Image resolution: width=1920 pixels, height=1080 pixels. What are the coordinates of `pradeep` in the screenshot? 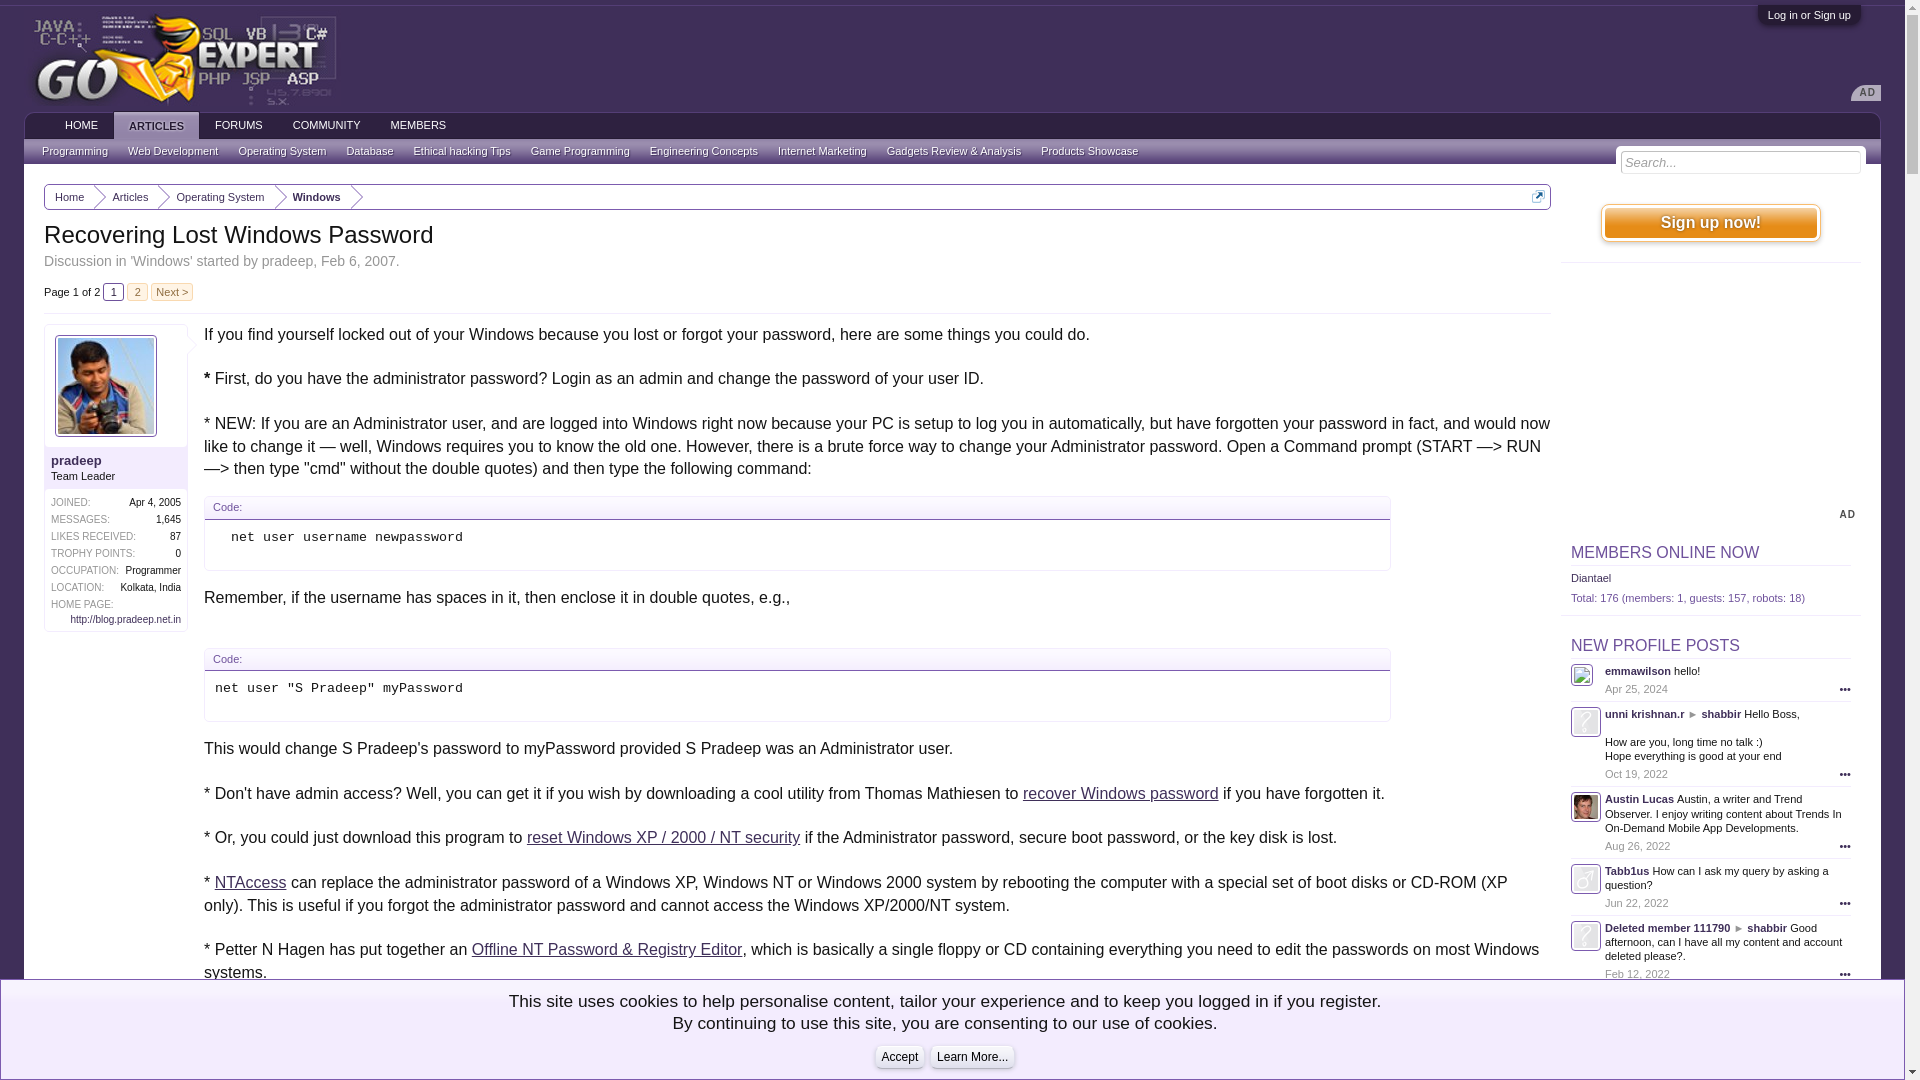 It's located at (223, 1069).